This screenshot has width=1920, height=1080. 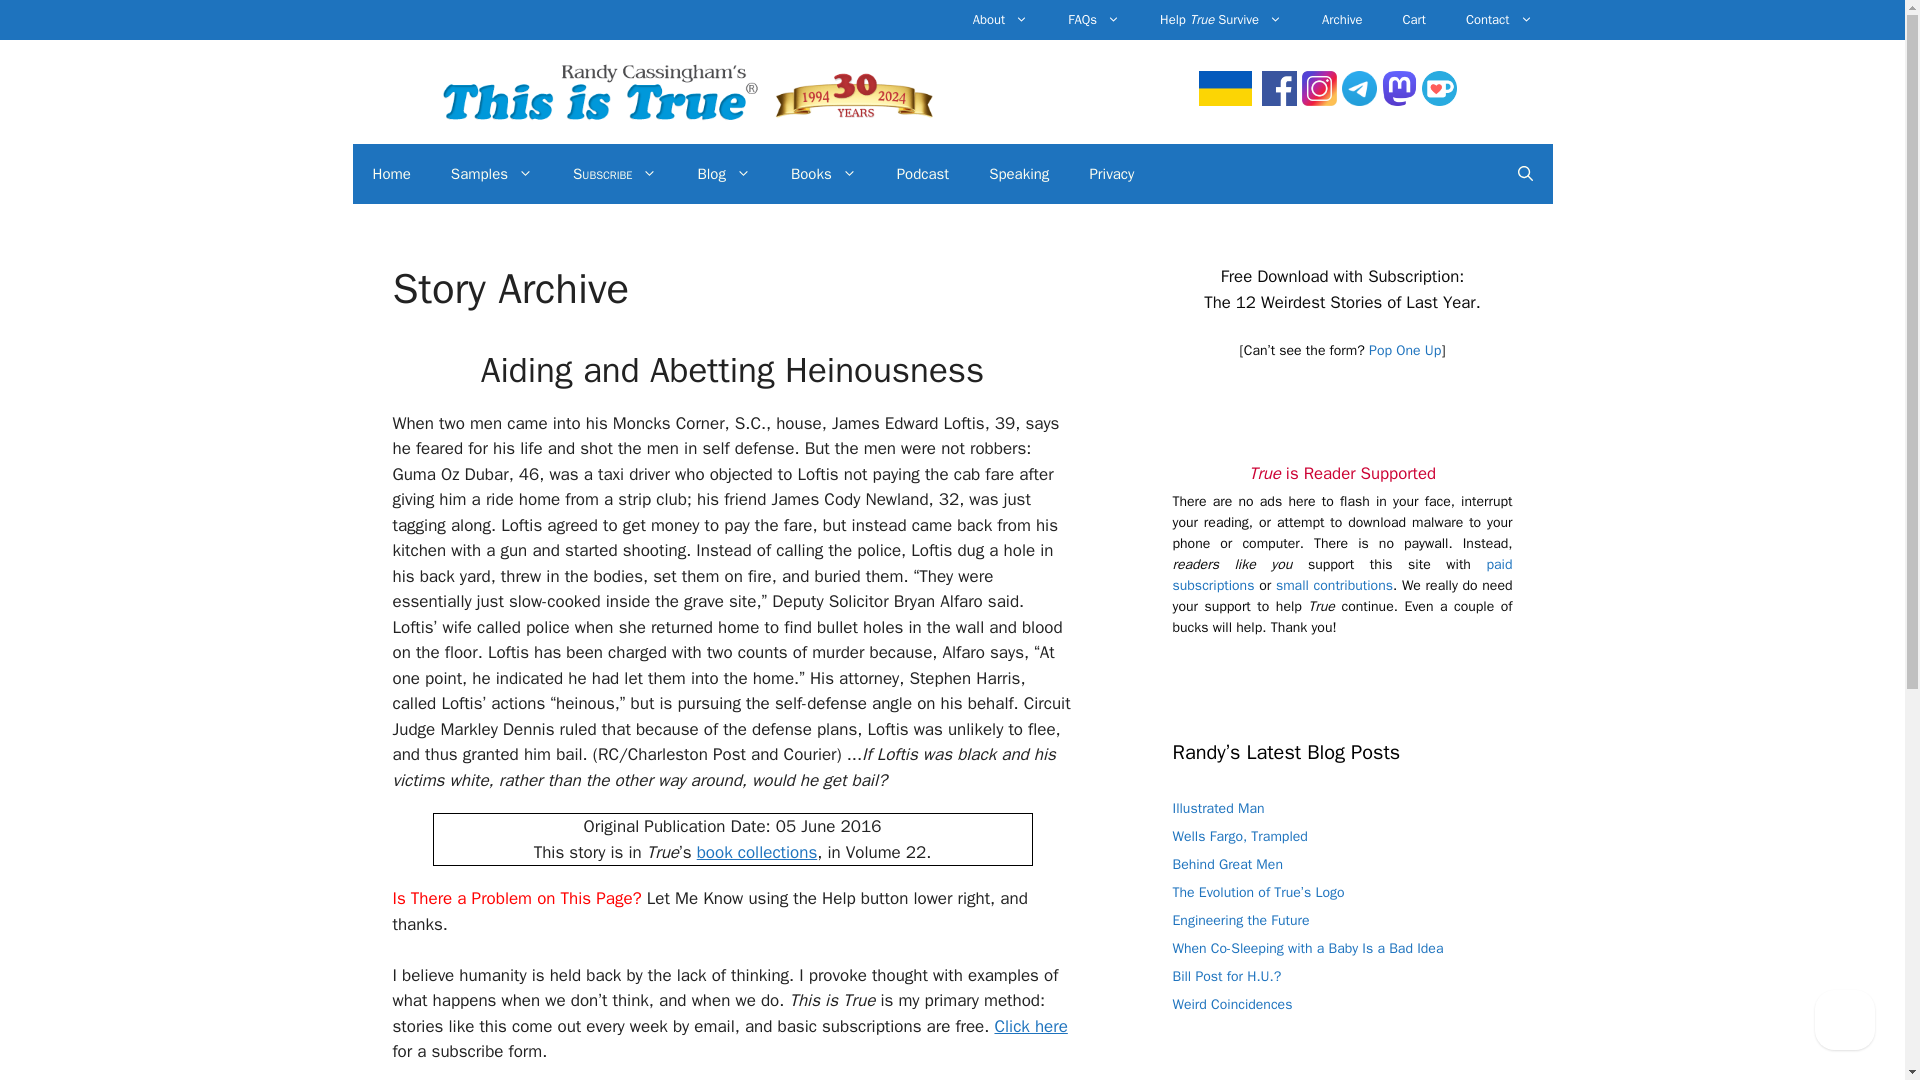 I want to click on Home, so click(x=390, y=174).